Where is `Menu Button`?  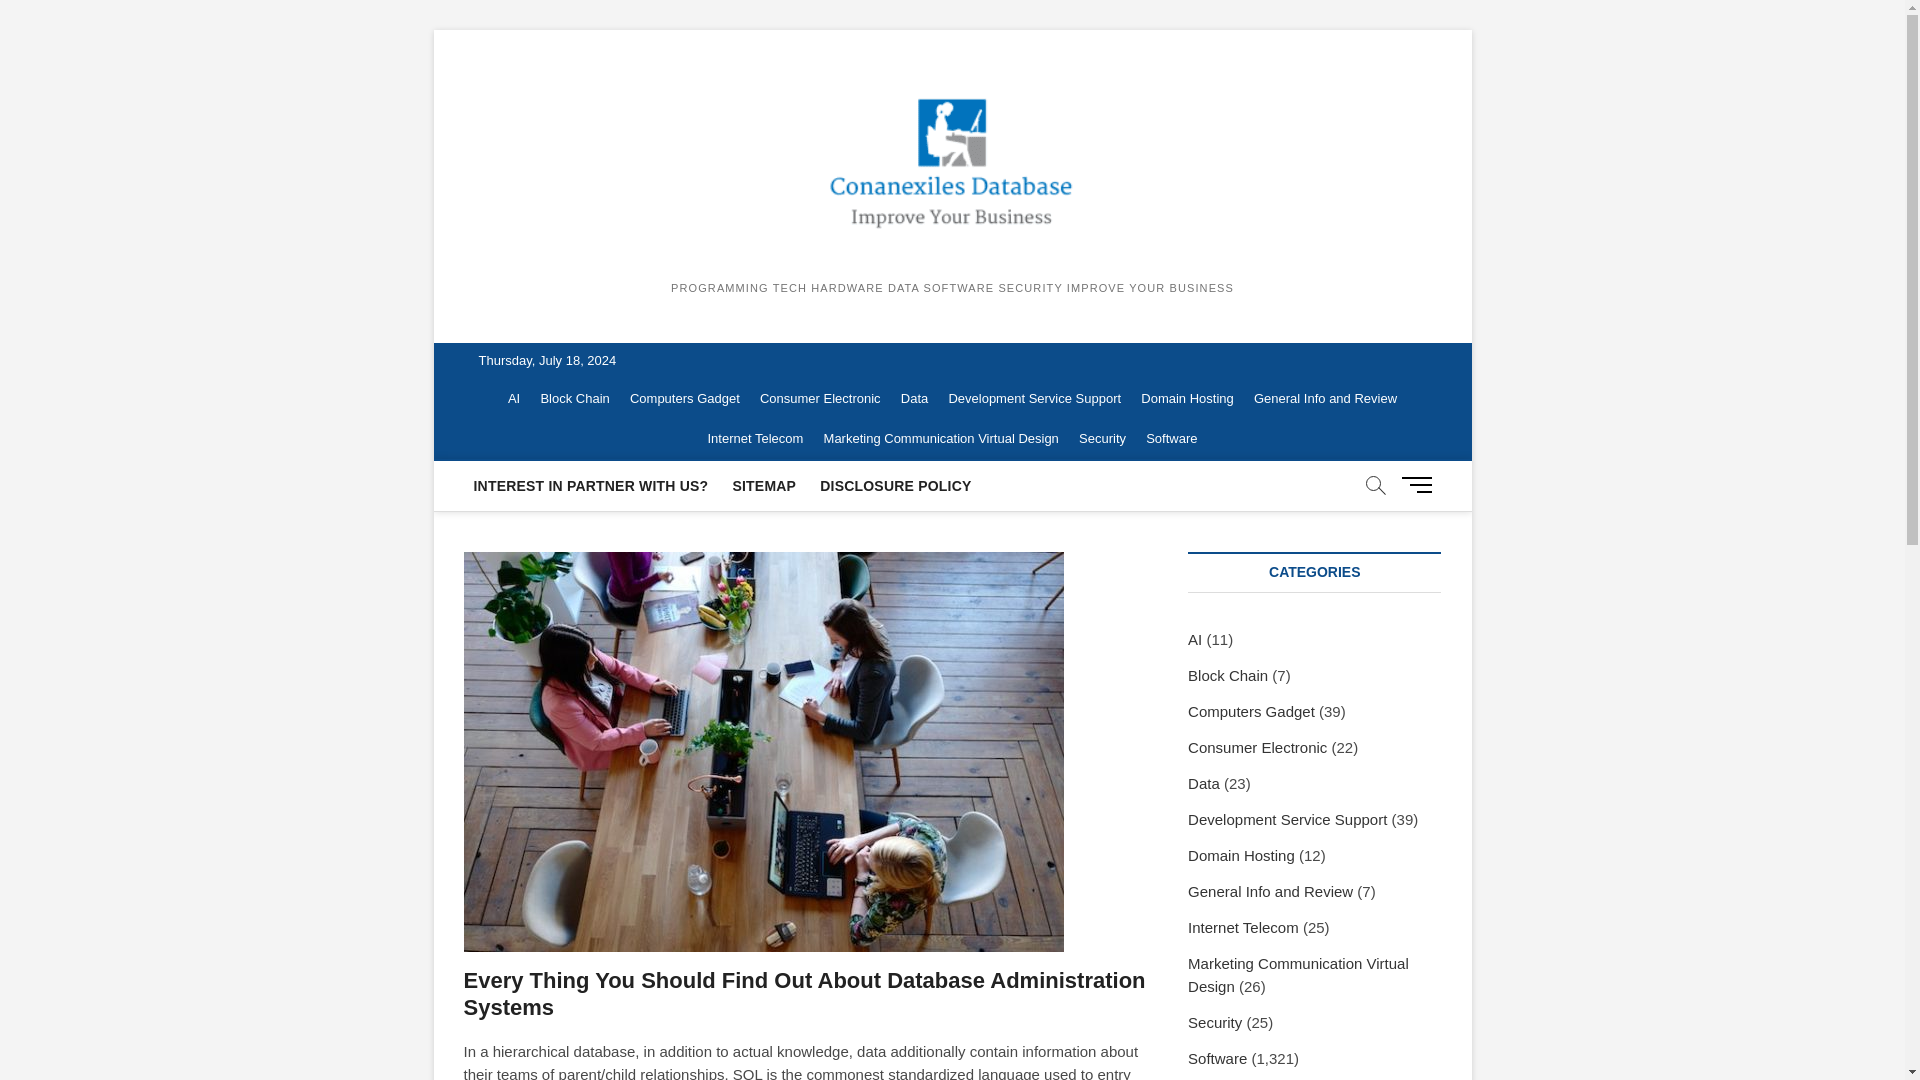
Menu Button is located at coordinates (1420, 484).